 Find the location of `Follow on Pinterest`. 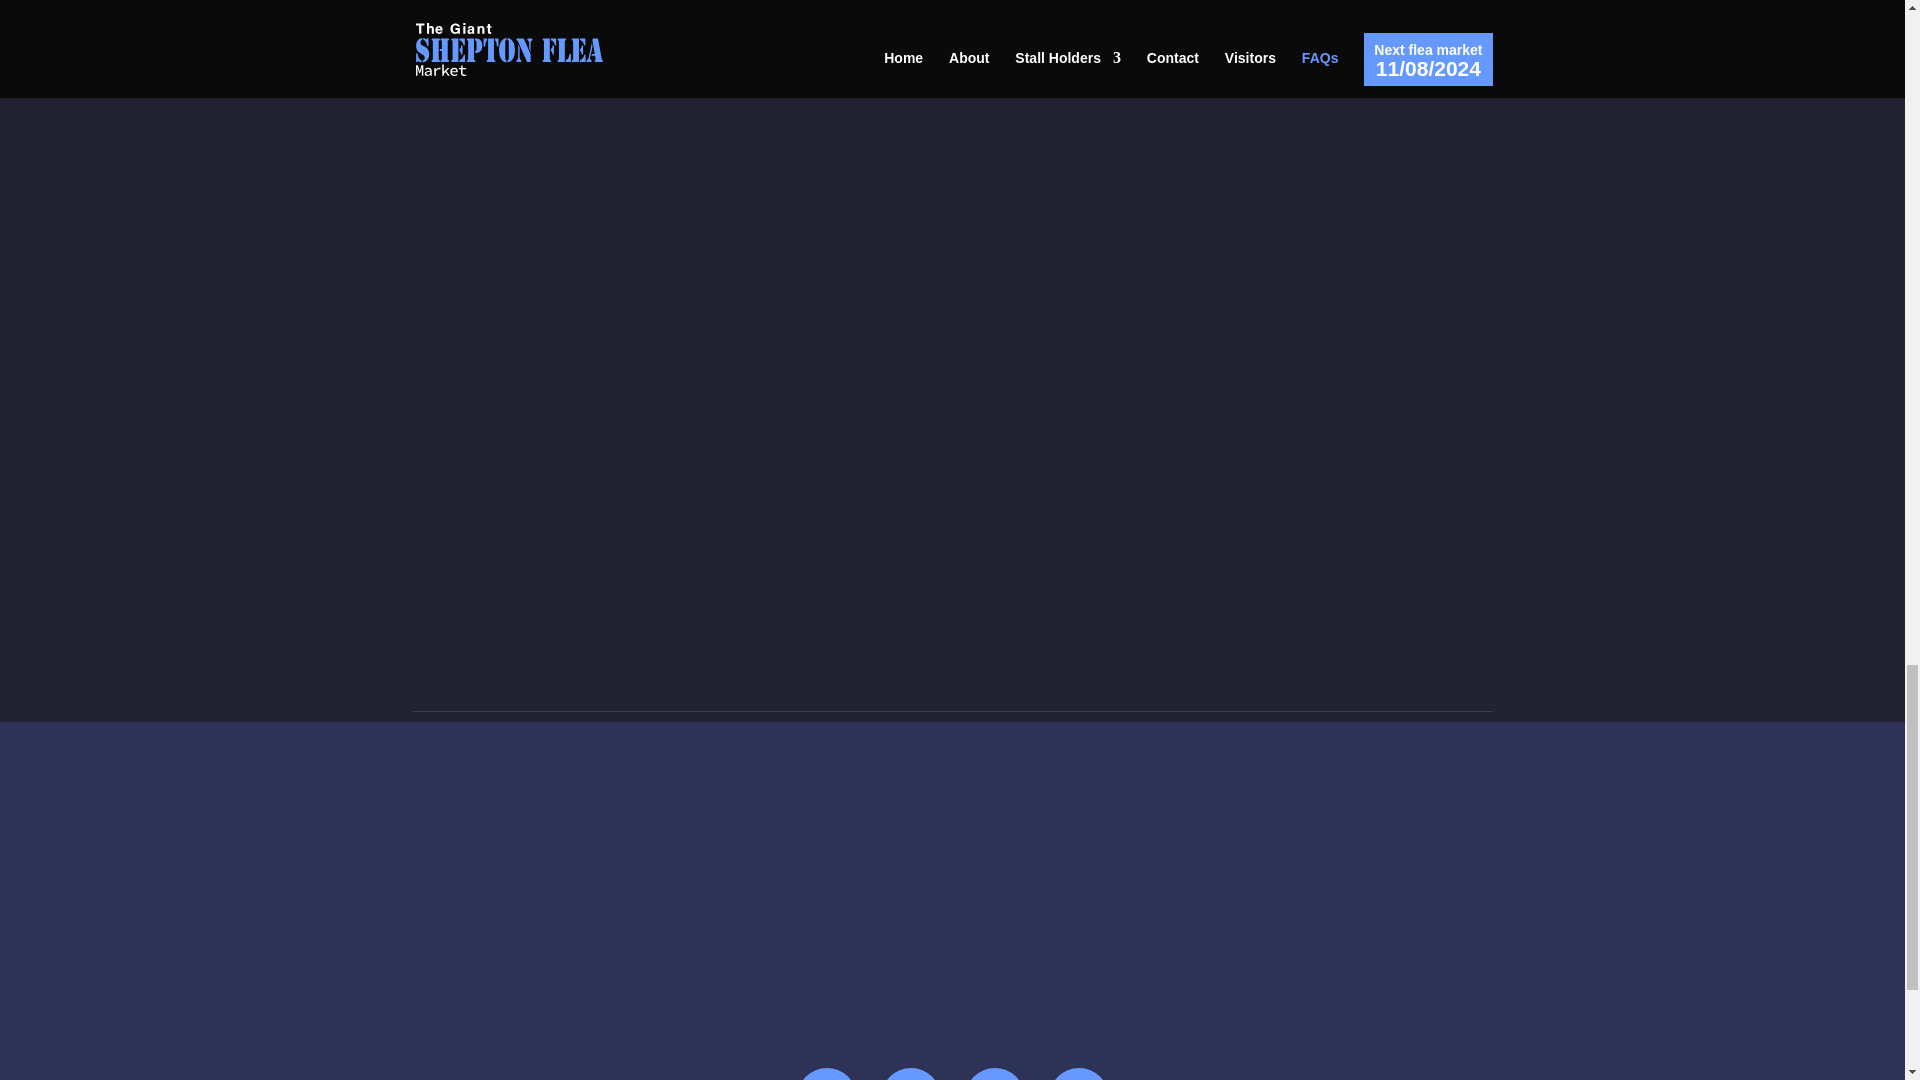

Follow on Pinterest is located at coordinates (1078, 1074).